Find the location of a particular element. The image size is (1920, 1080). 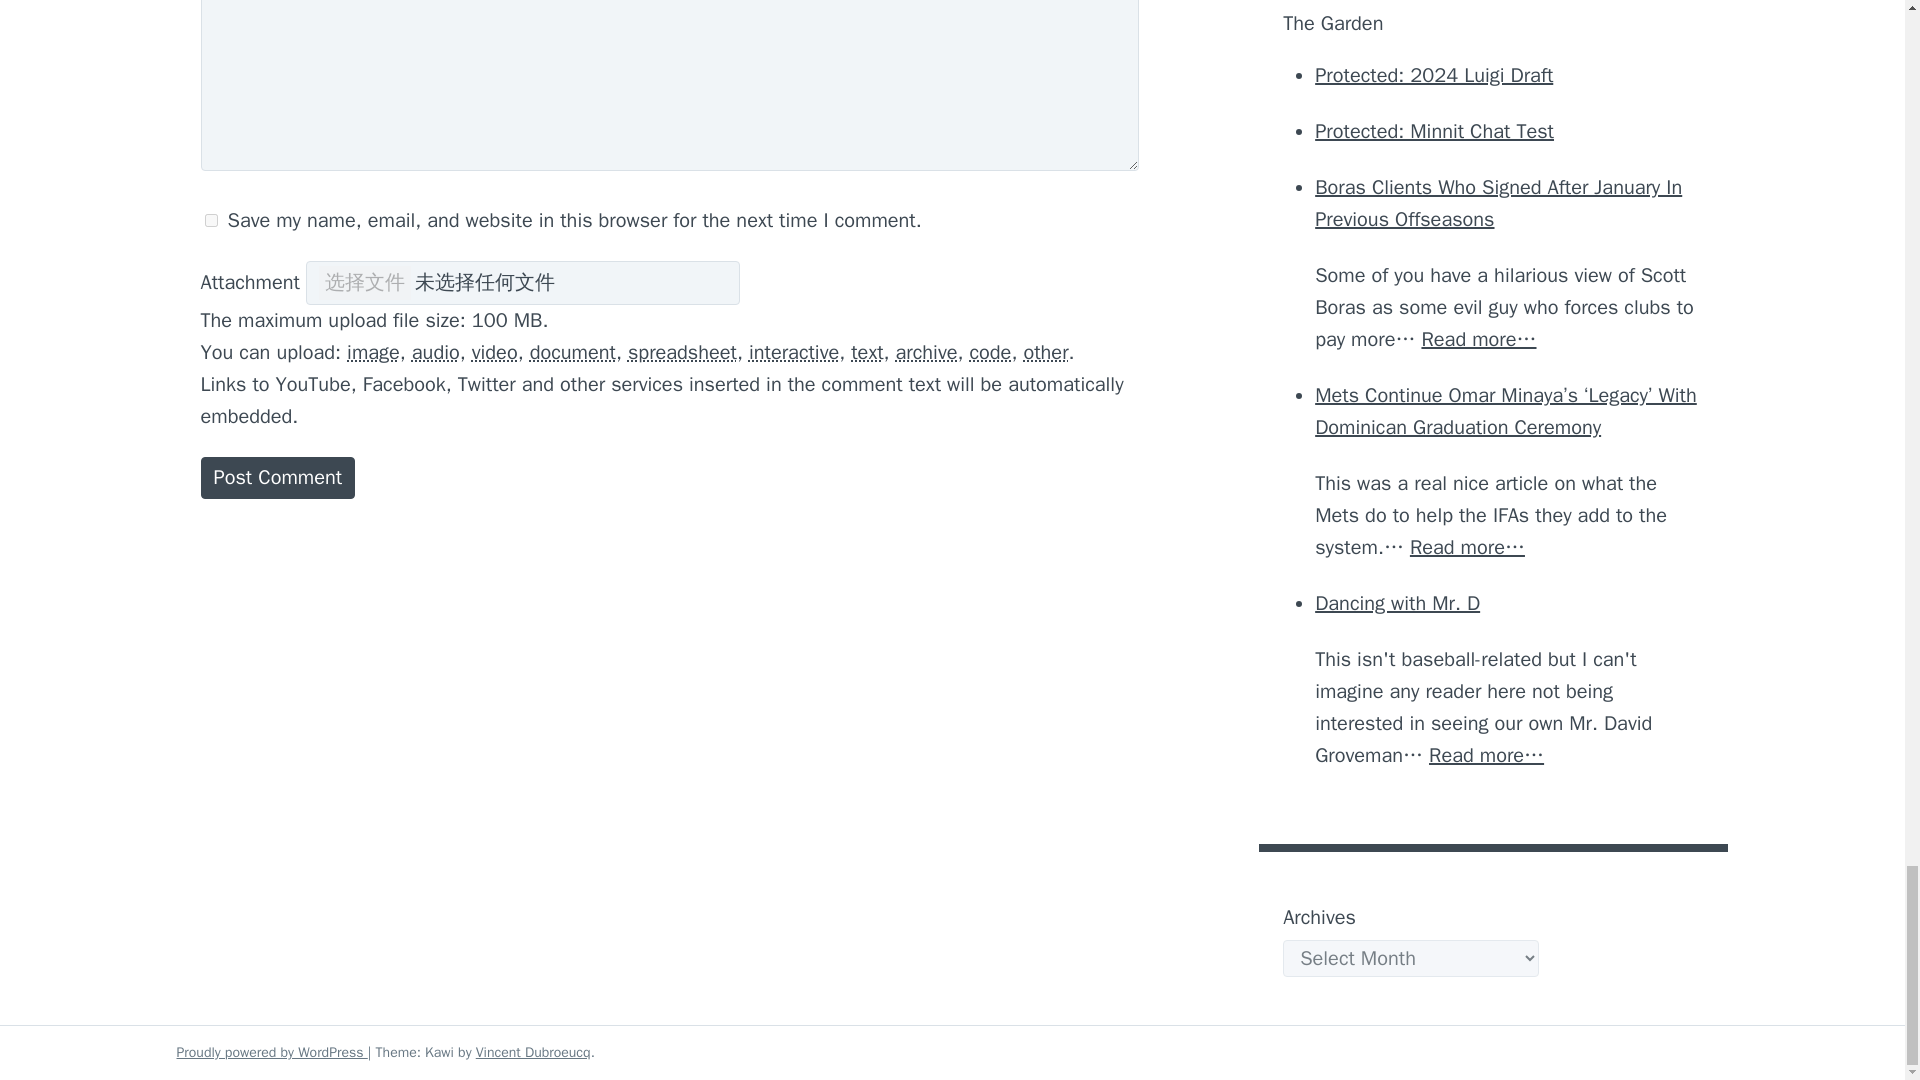

mp3, m4a, m4b, aac, ram, wav, ogg, oga, flac, wma, mka is located at coordinates (436, 352).